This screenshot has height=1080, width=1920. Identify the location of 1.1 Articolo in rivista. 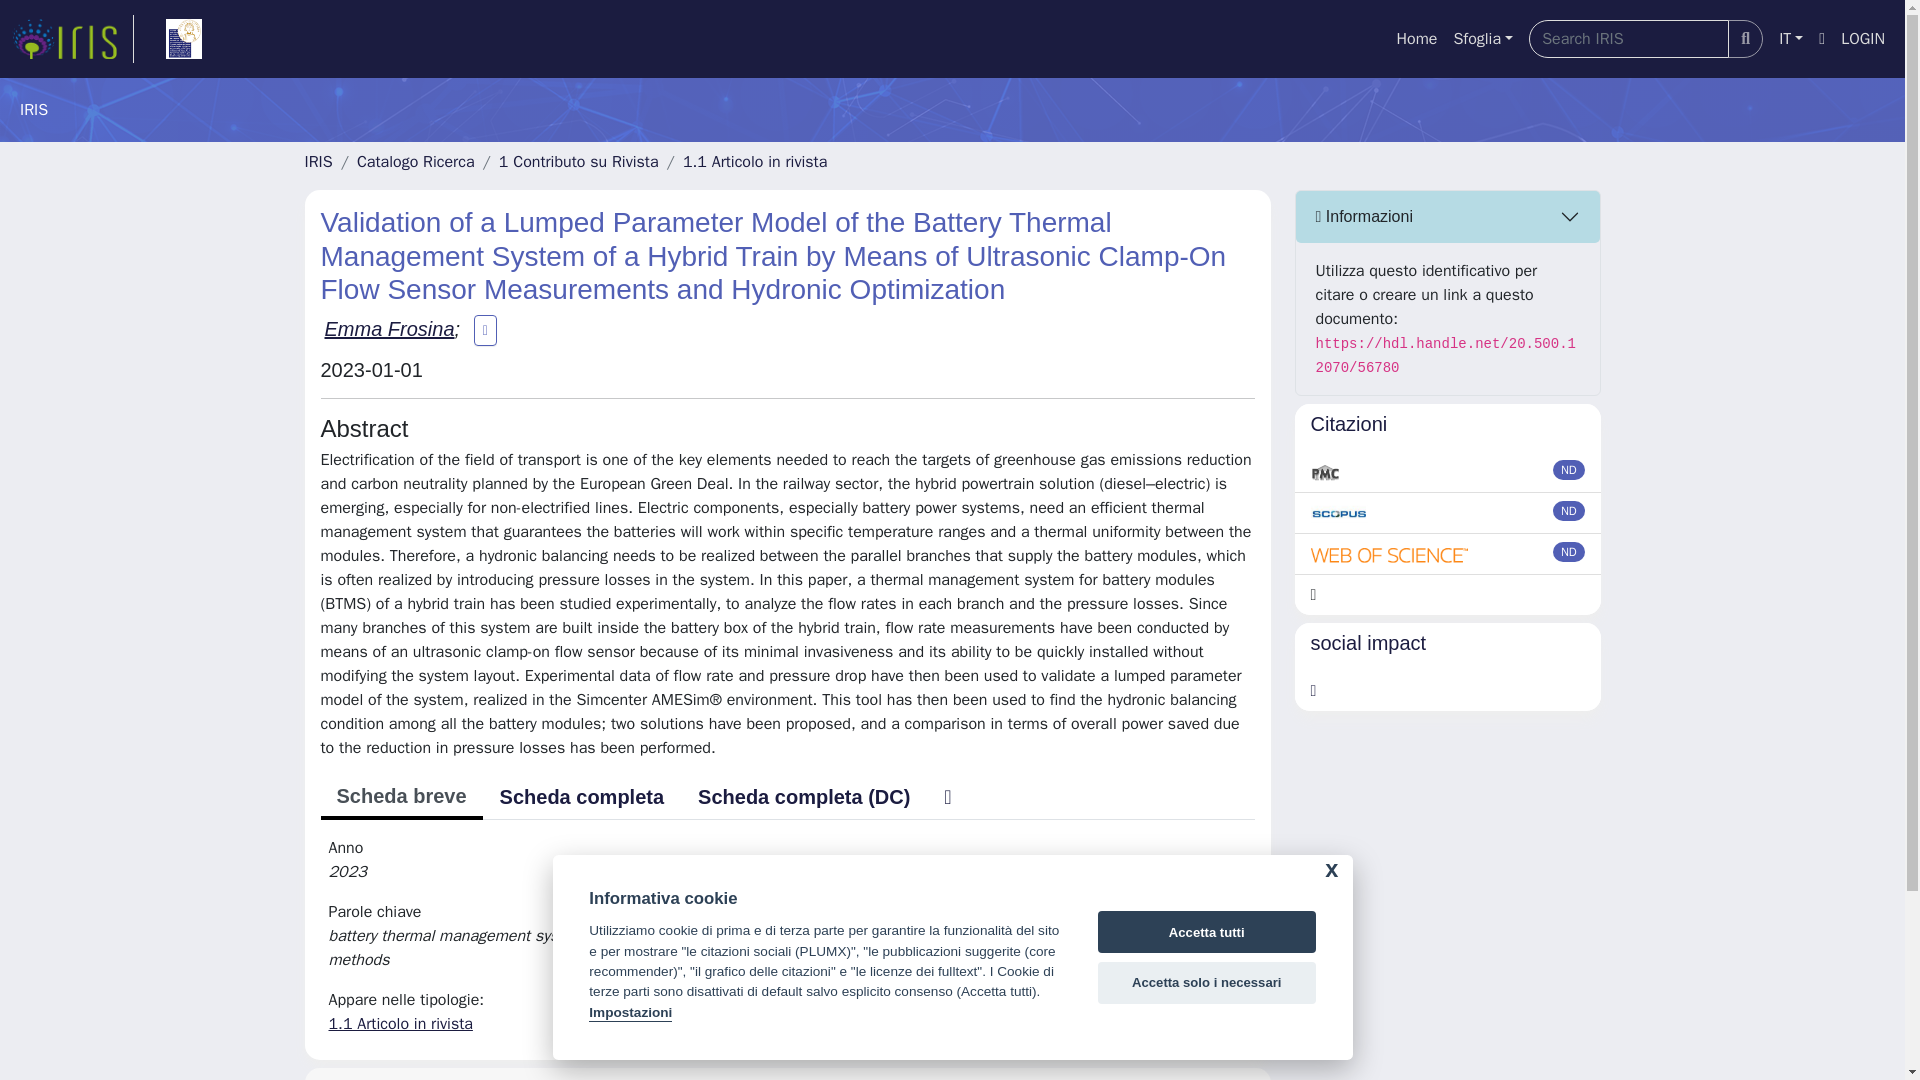
(755, 162).